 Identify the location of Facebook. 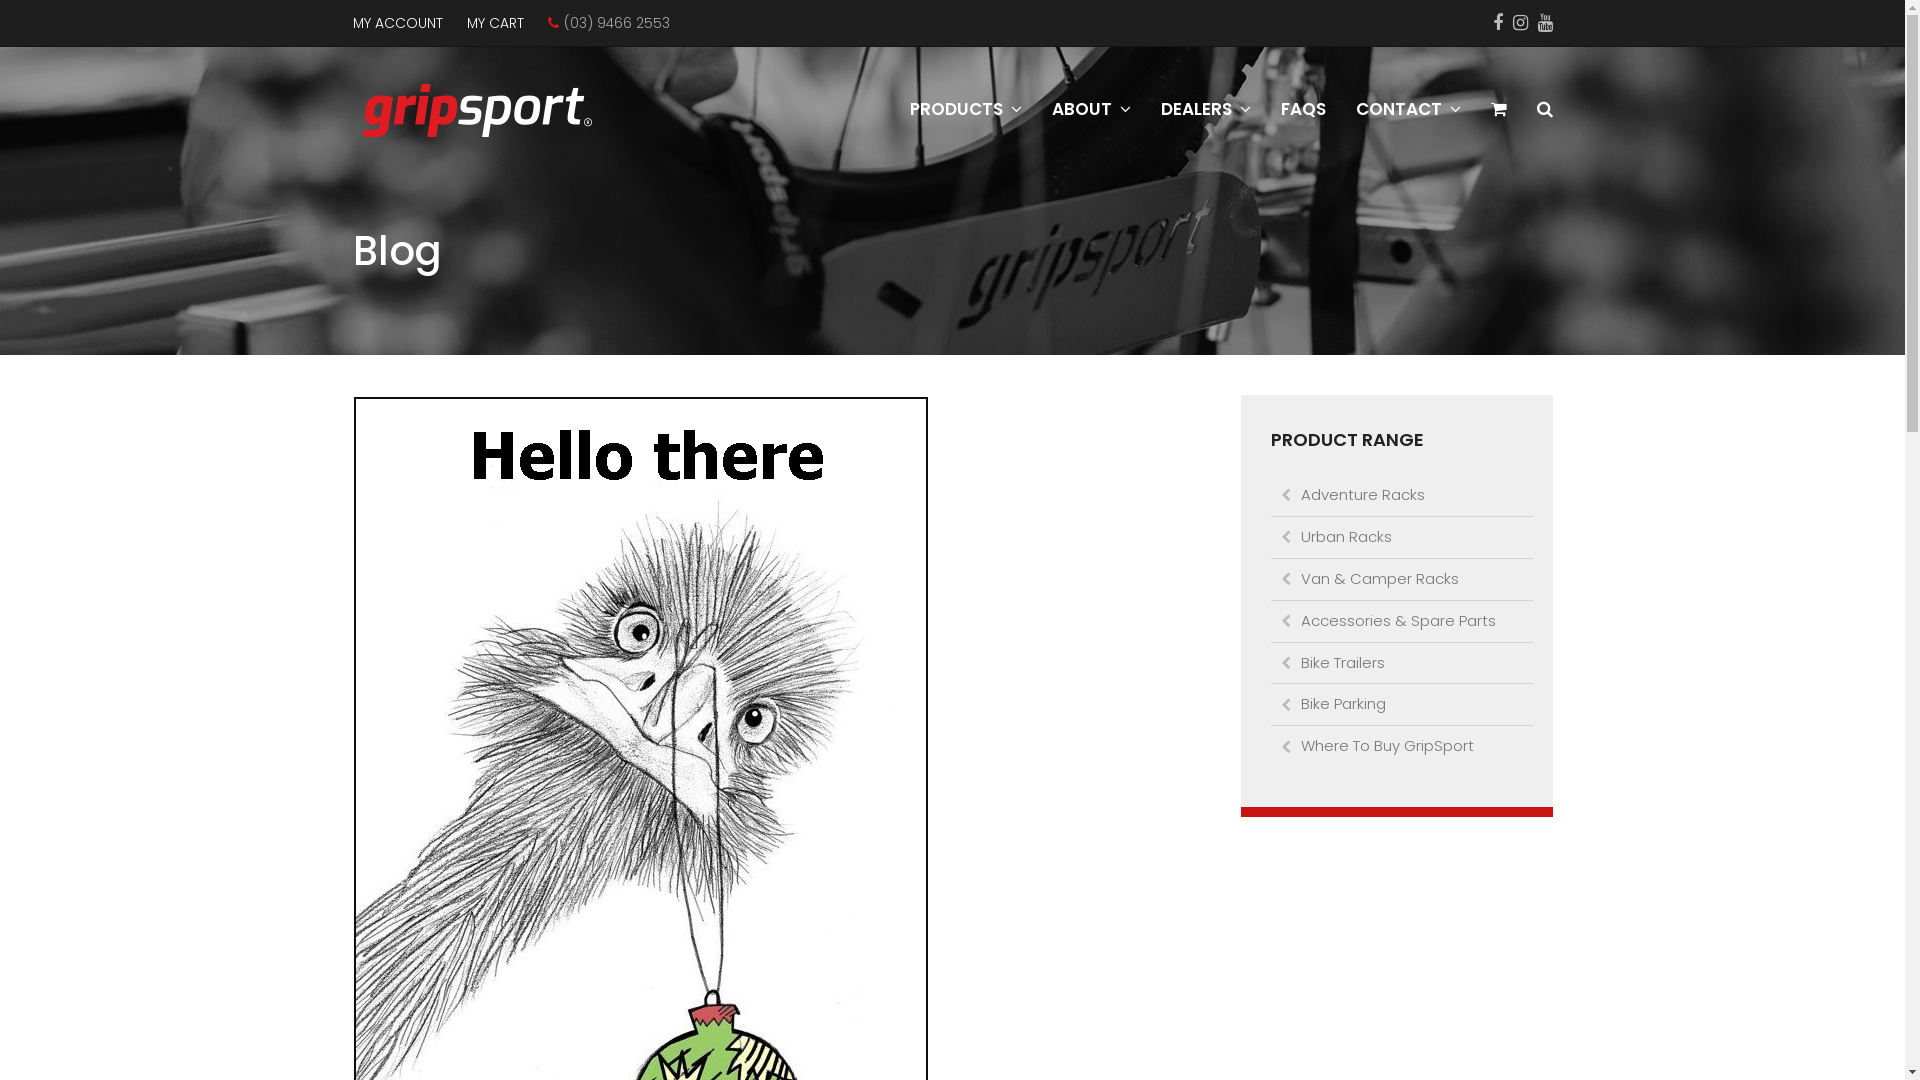
(1497, 23).